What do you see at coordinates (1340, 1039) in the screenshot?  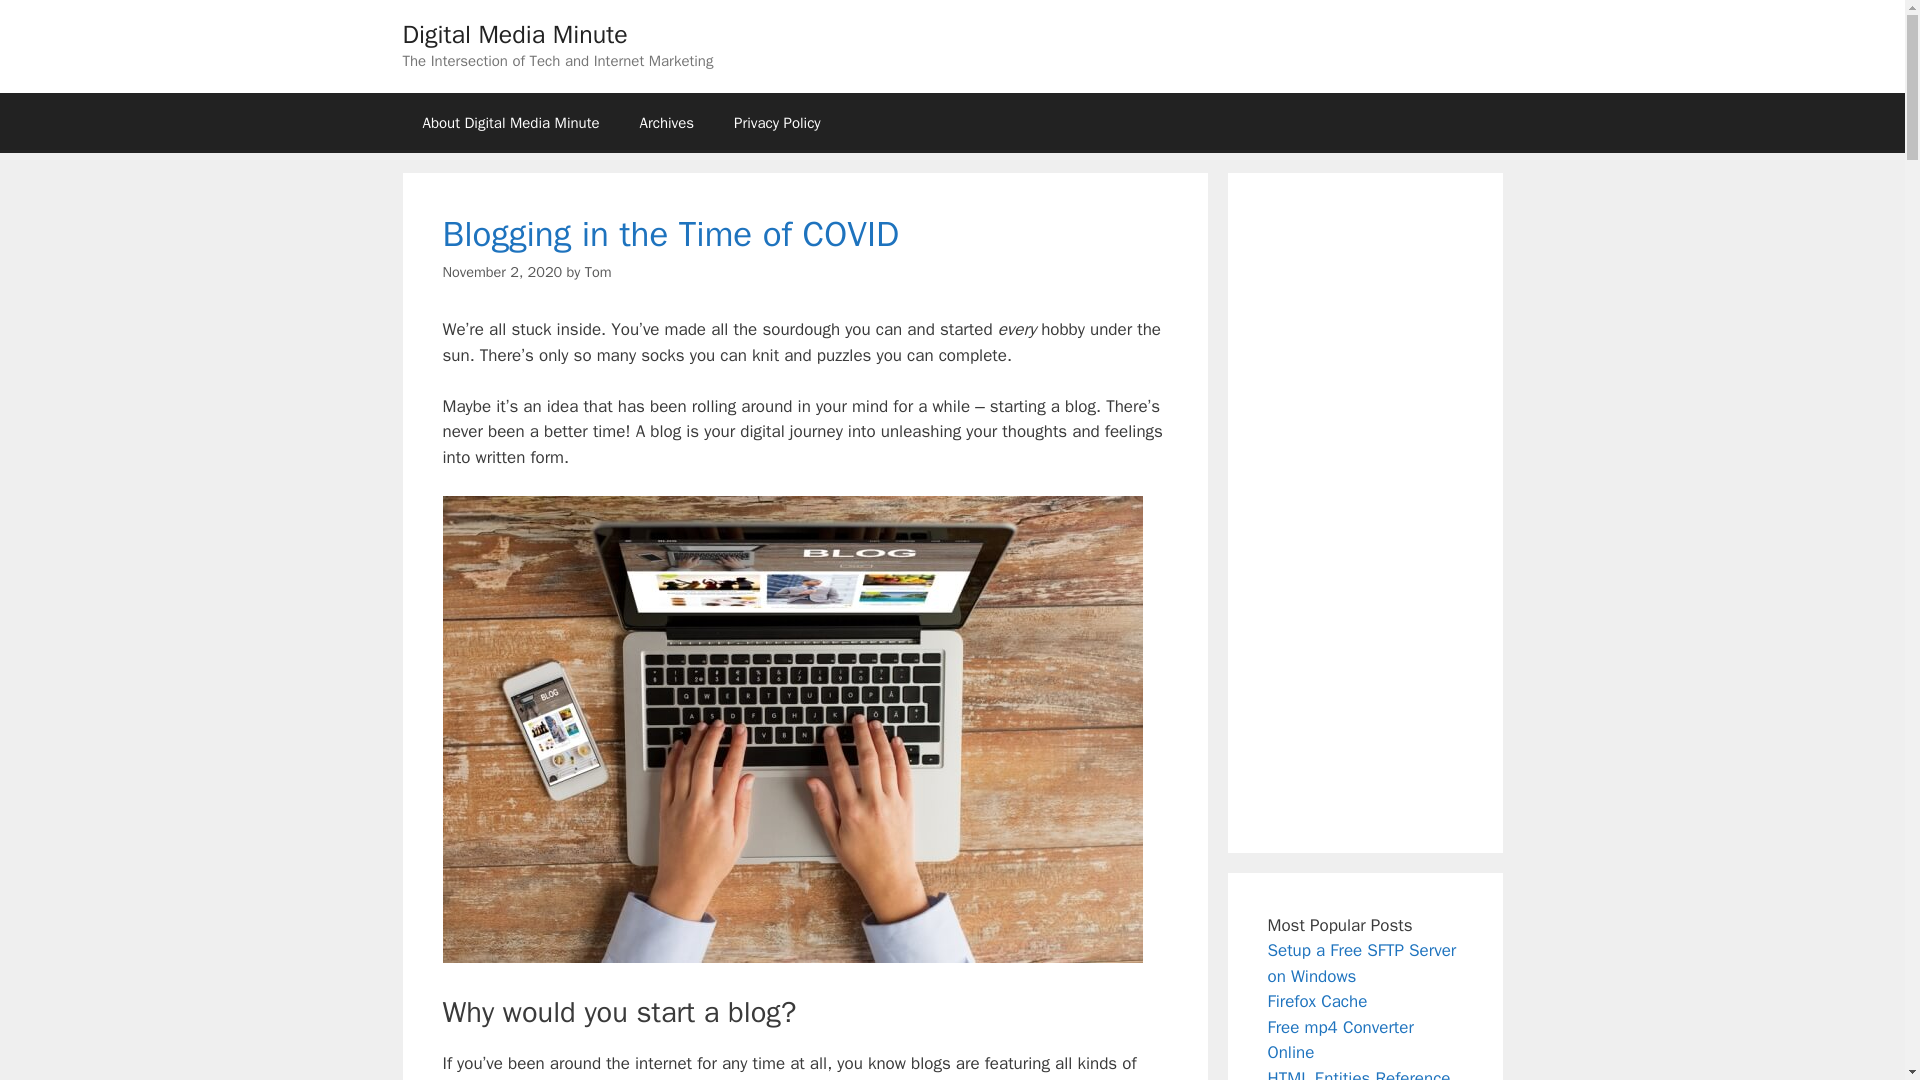 I see `Free mp4 Converter Online` at bounding box center [1340, 1039].